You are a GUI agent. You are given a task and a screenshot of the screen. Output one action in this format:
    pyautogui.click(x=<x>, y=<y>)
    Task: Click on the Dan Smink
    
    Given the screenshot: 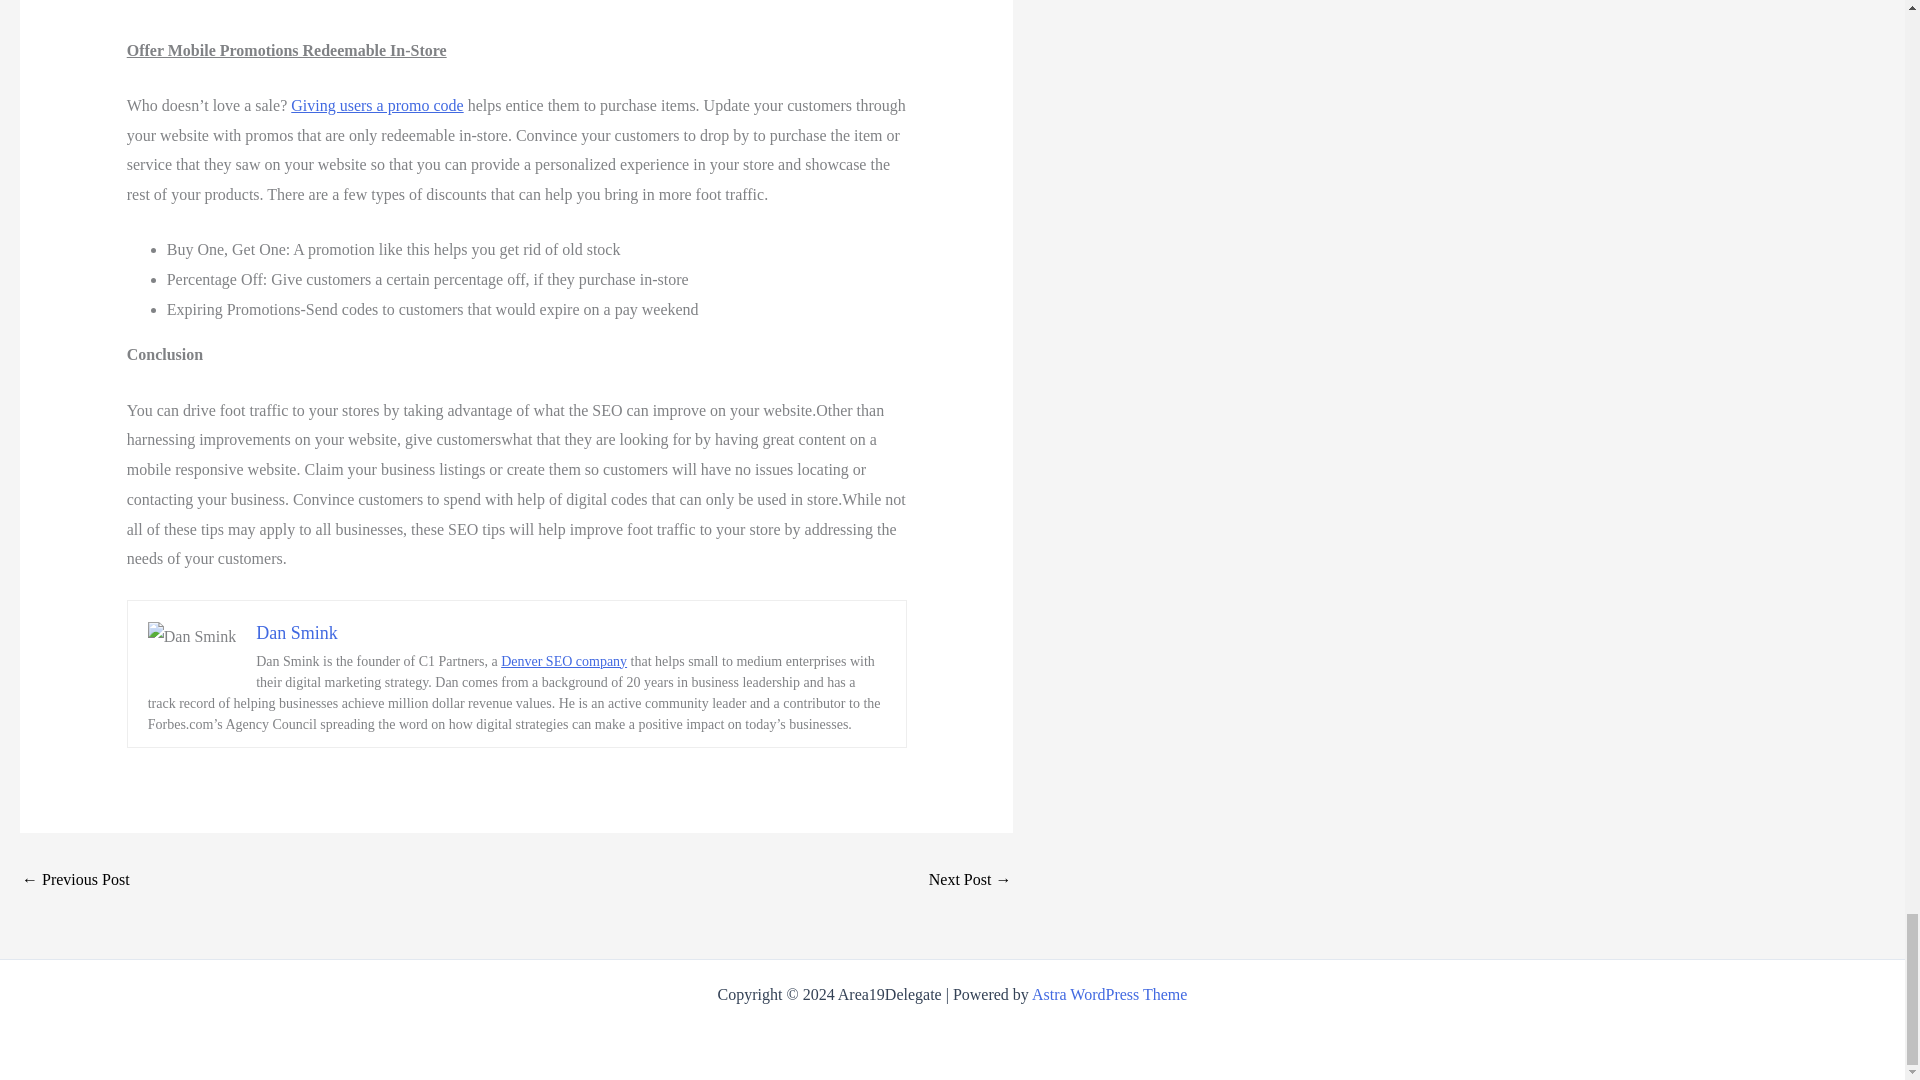 What is the action you would take?
    pyautogui.click(x=296, y=632)
    